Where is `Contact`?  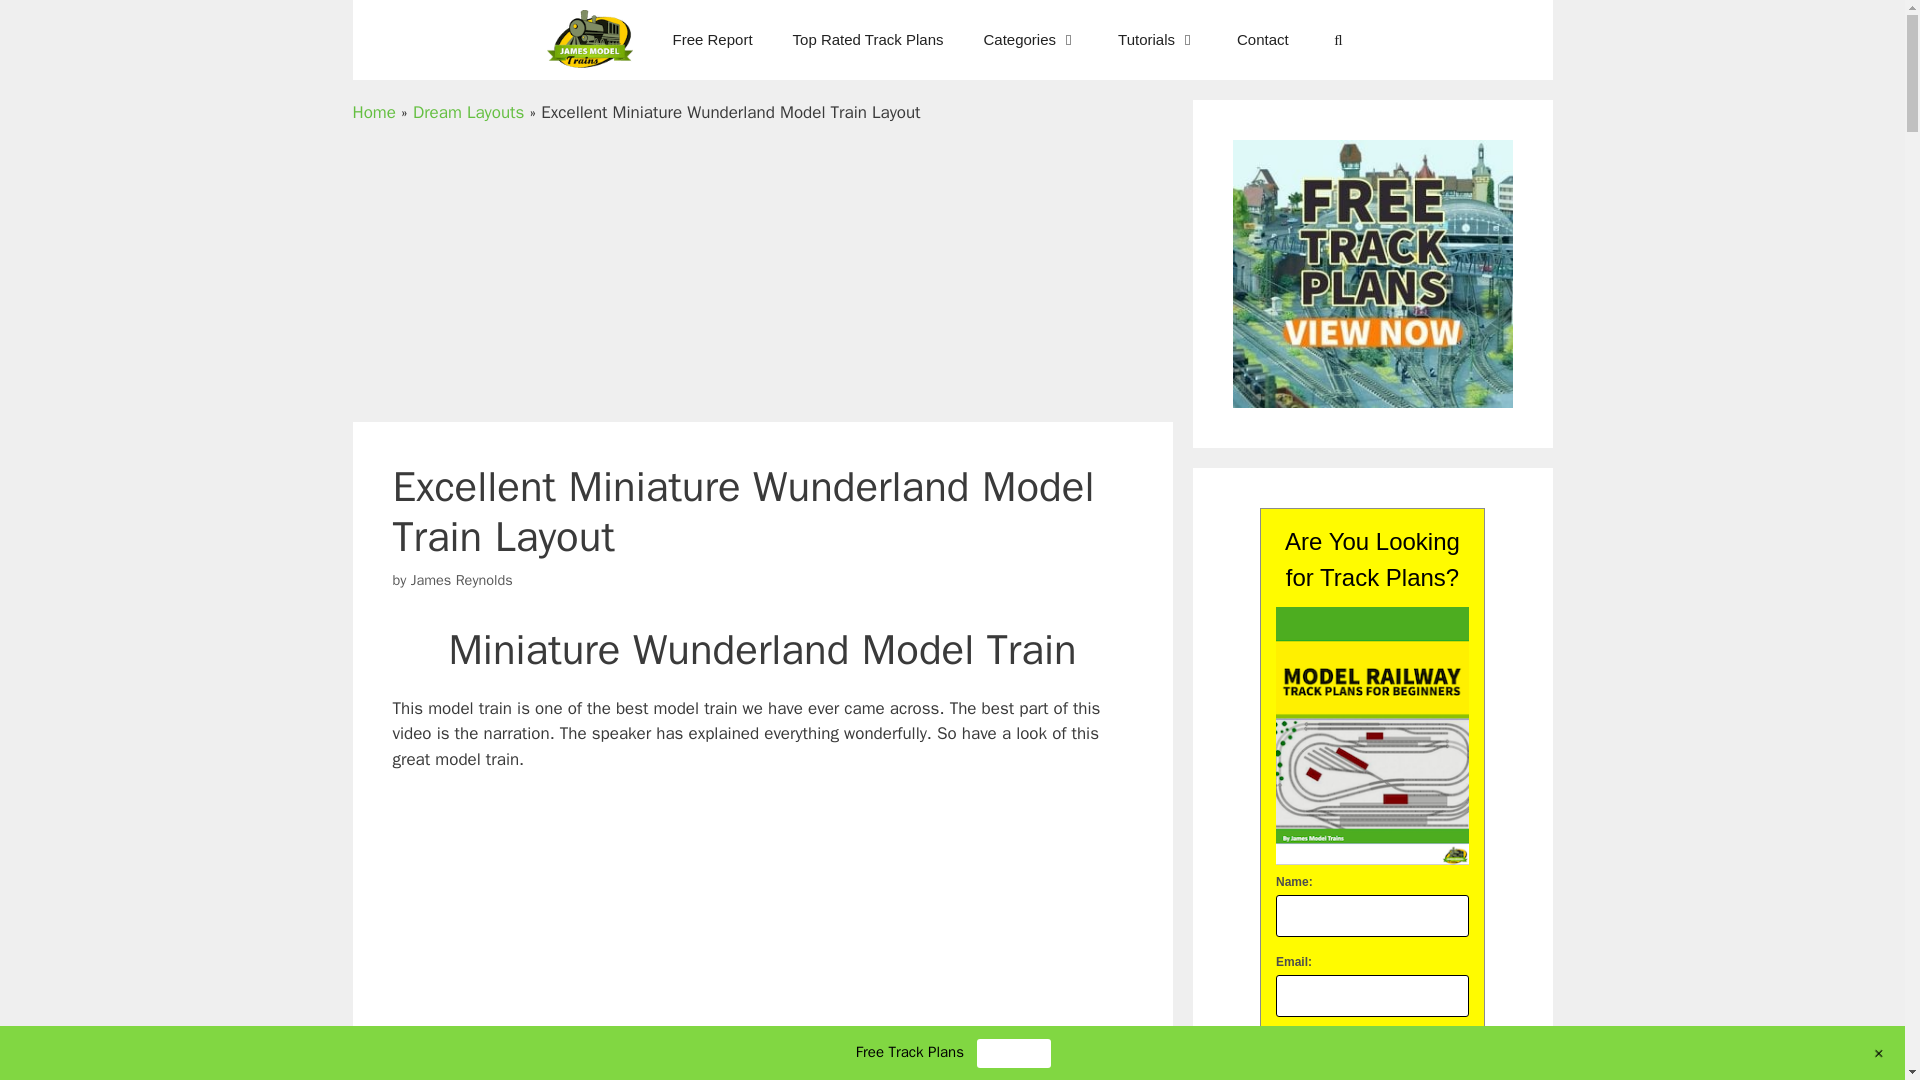 Contact is located at coordinates (1263, 40).